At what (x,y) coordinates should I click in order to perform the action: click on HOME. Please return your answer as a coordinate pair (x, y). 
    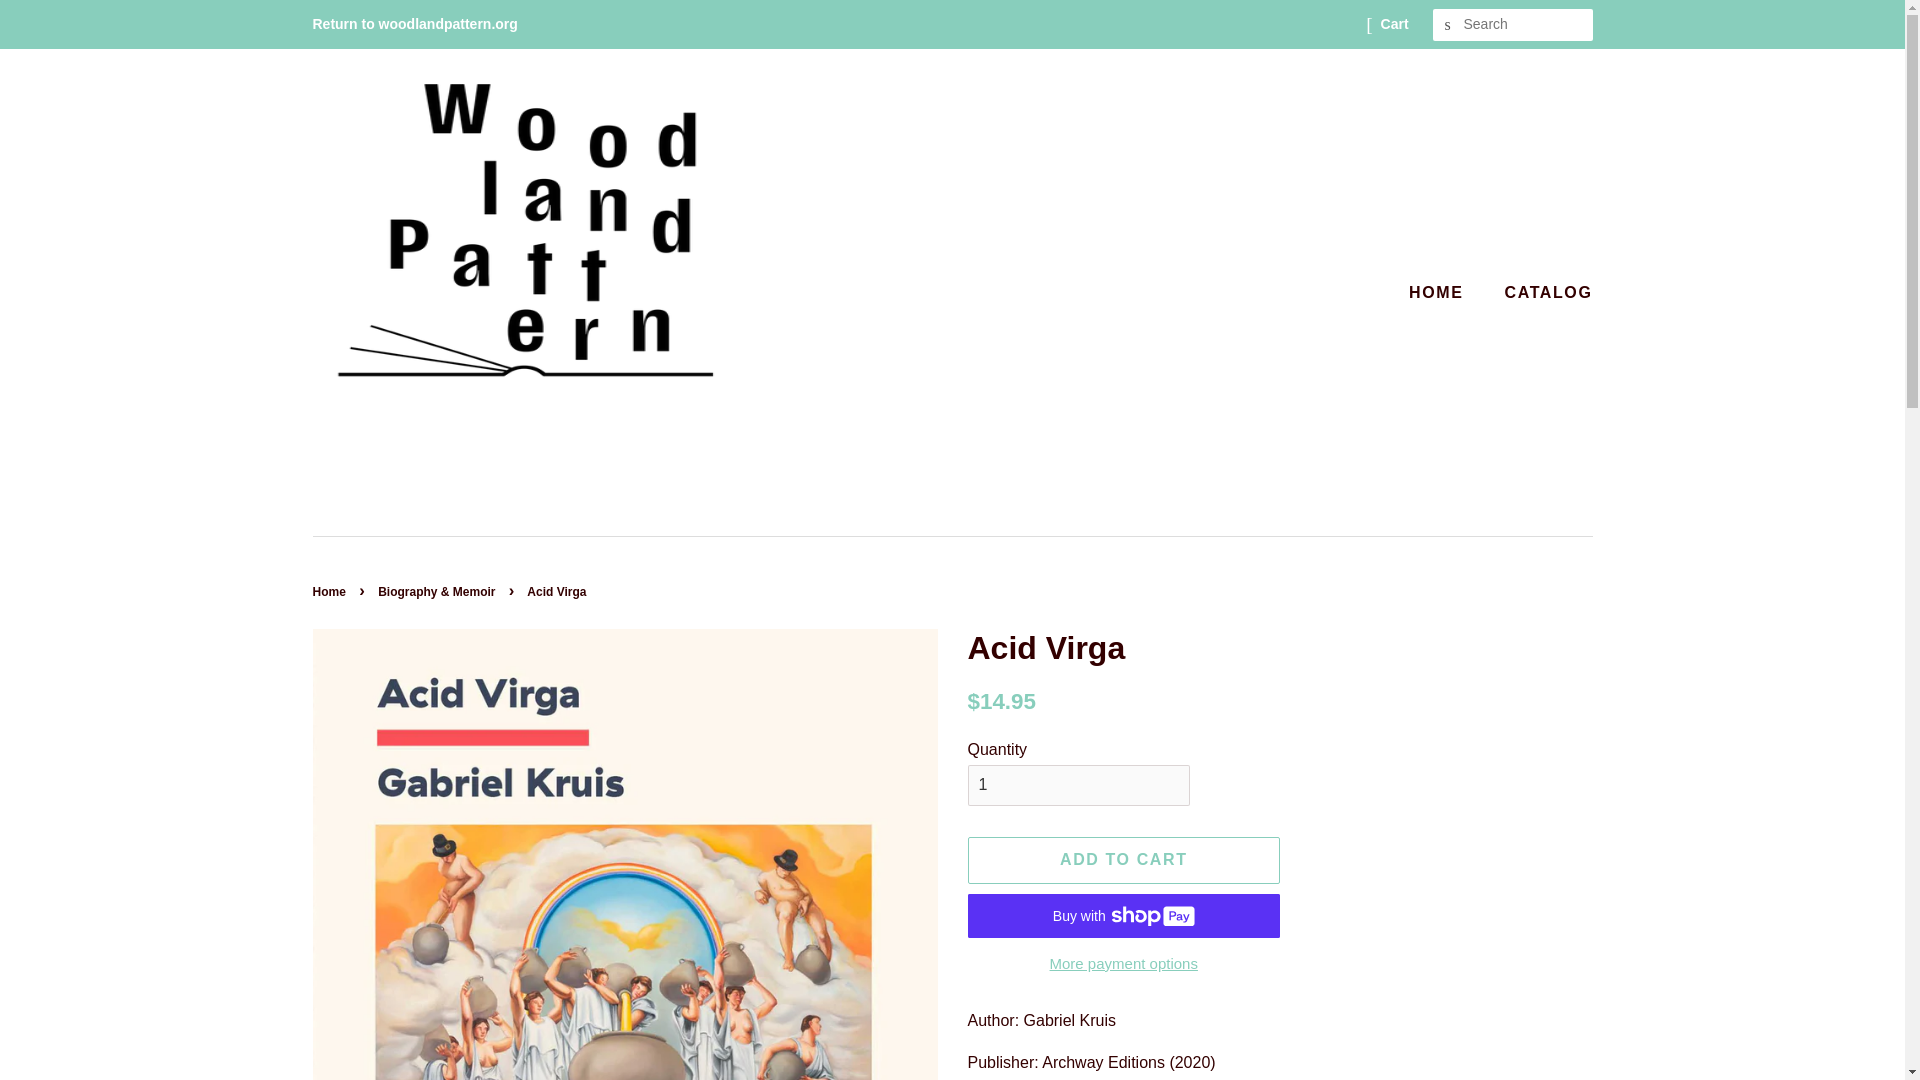
    Looking at the image, I should click on (1446, 292).